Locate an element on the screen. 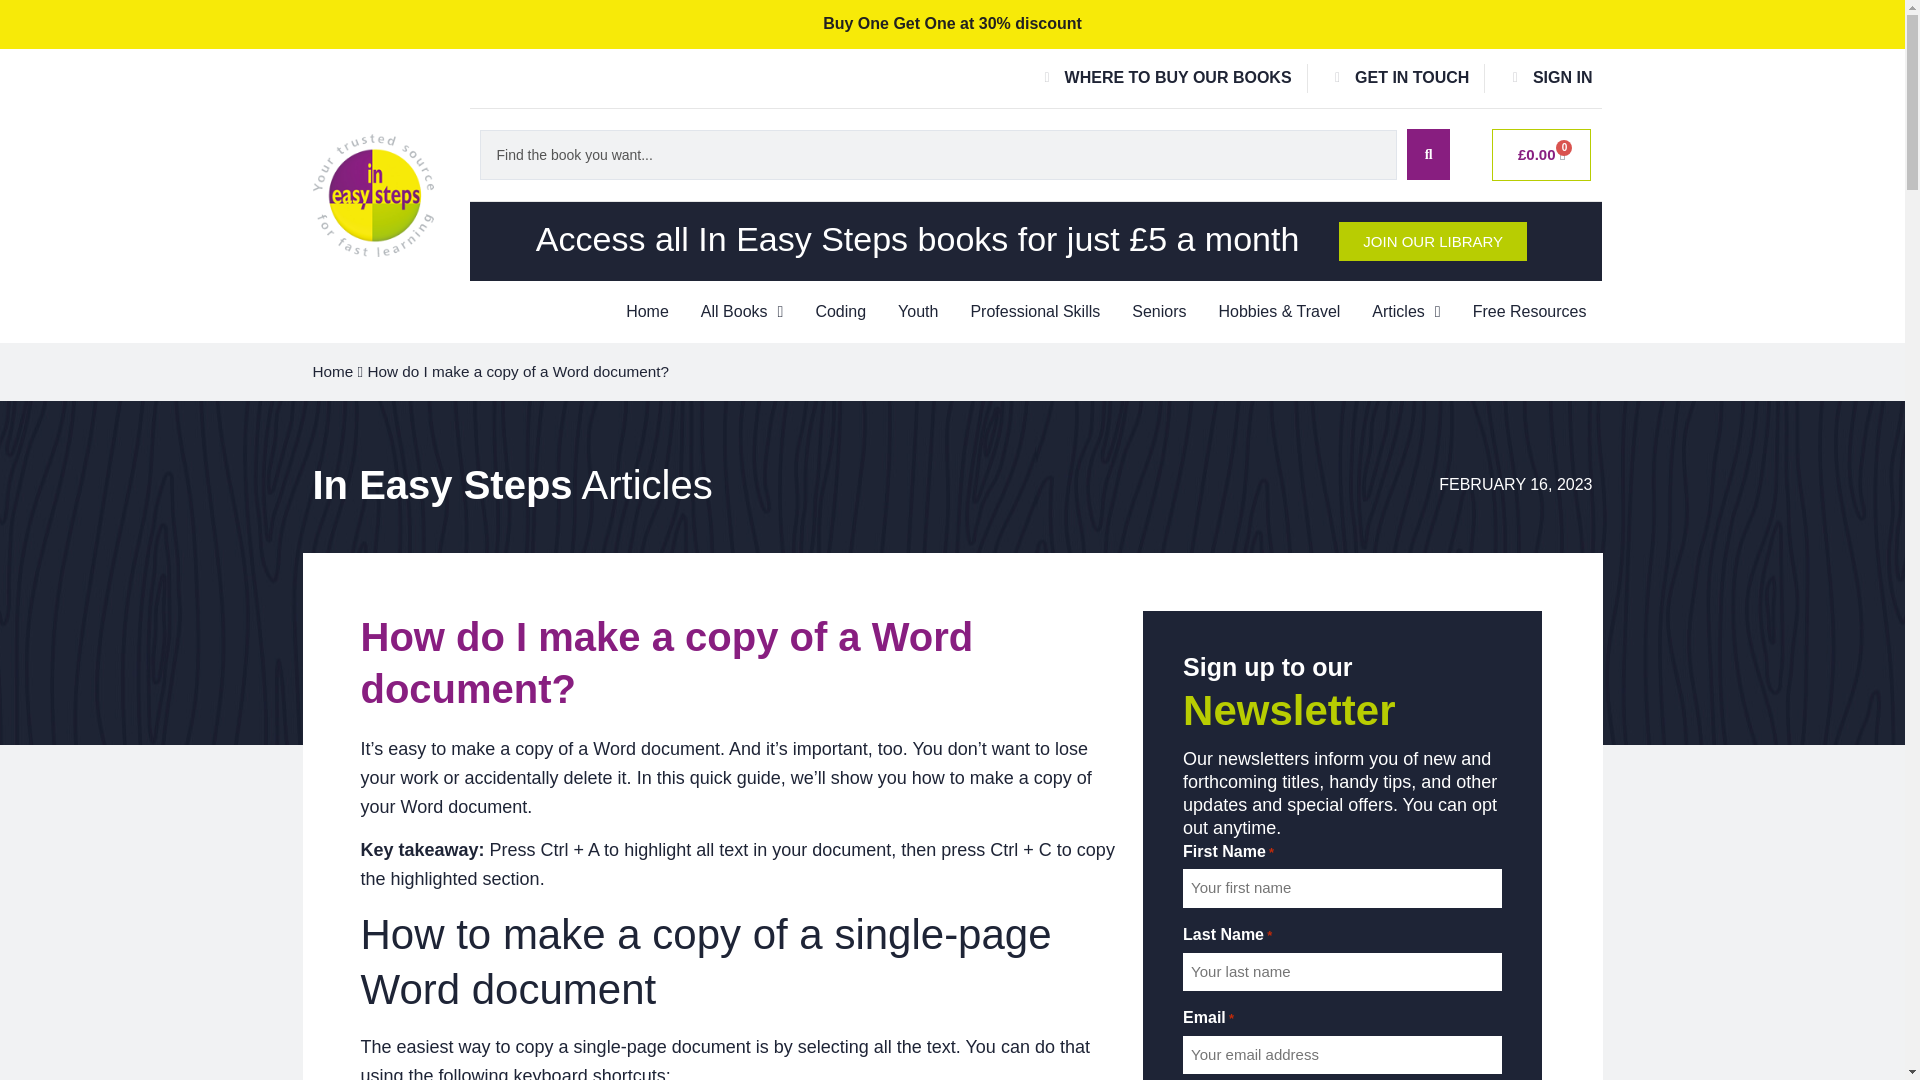 The height and width of the screenshot is (1080, 1920). Free Resources is located at coordinates (1530, 312).